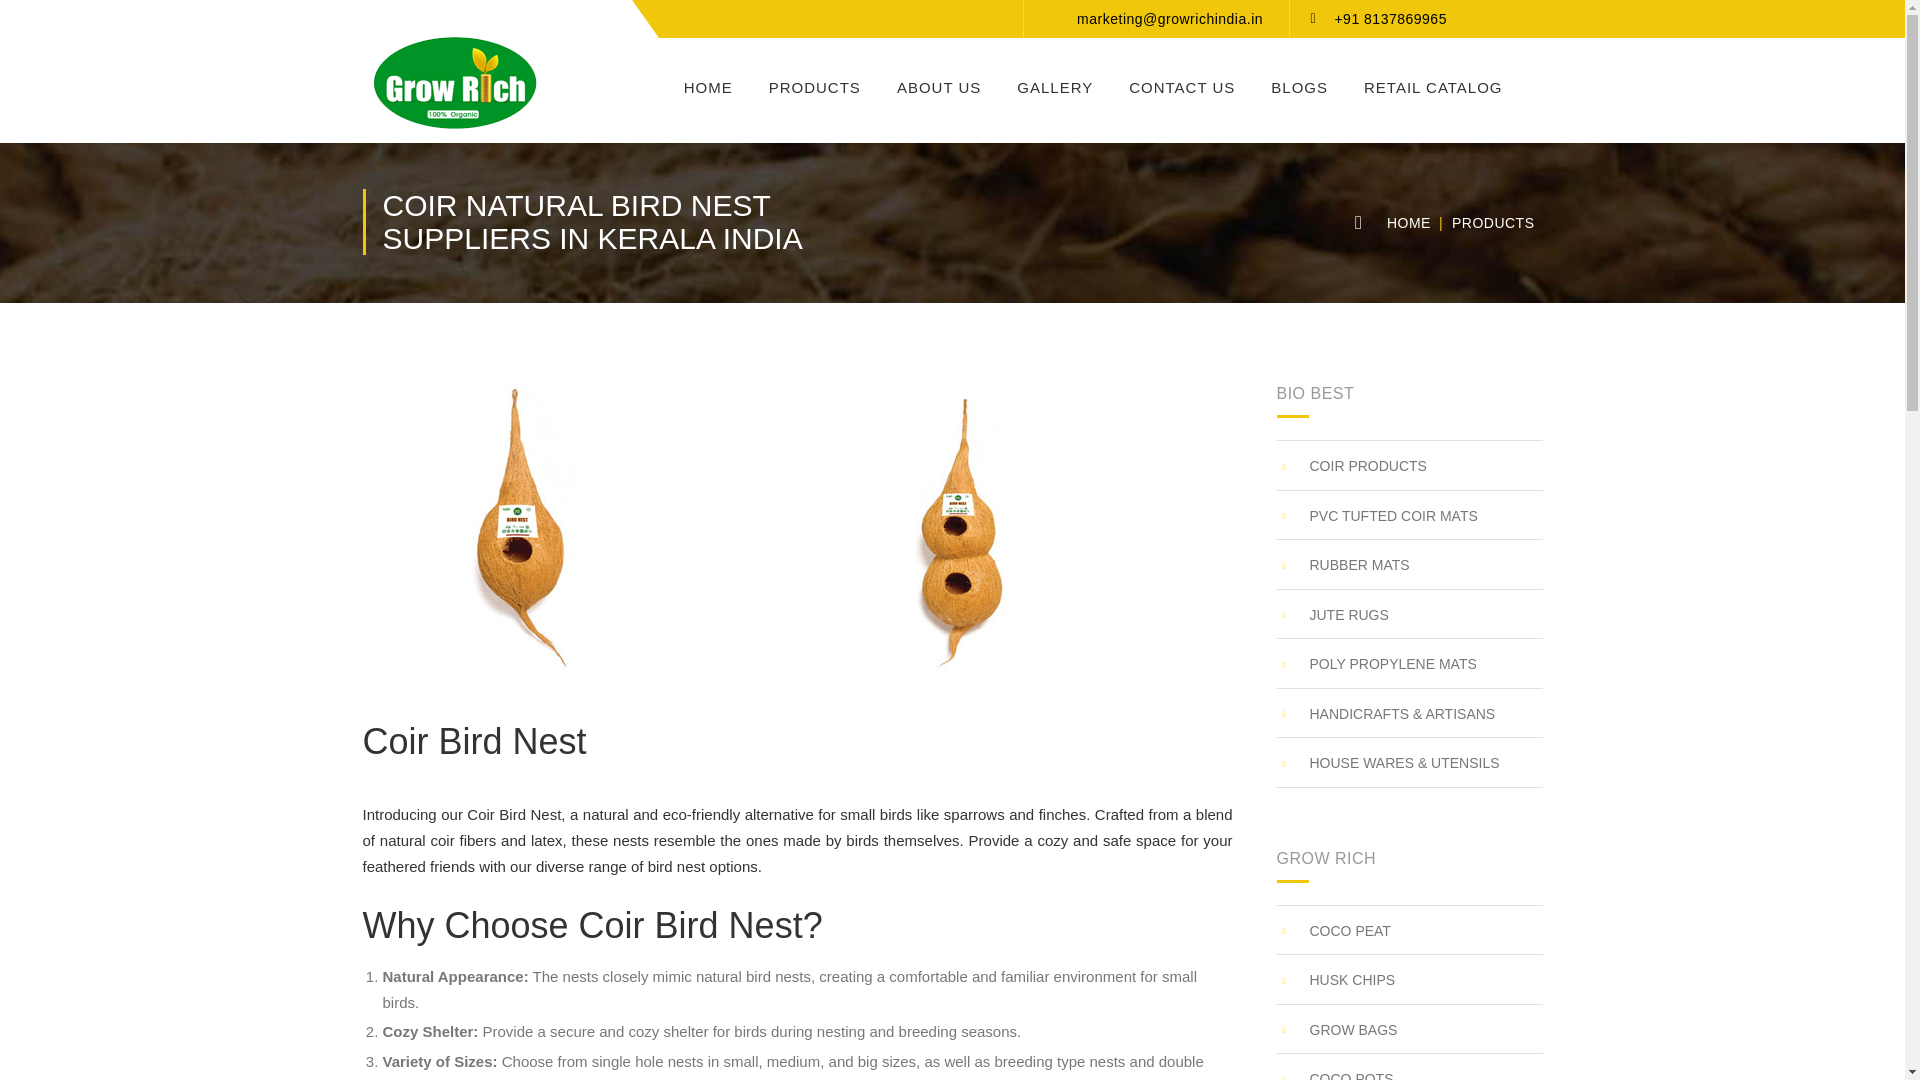  What do you see at coordinates (1376, 516) in the screenshot?
I see `PVC TUFTED COIR MATS` at bounding box center [1376, 516].